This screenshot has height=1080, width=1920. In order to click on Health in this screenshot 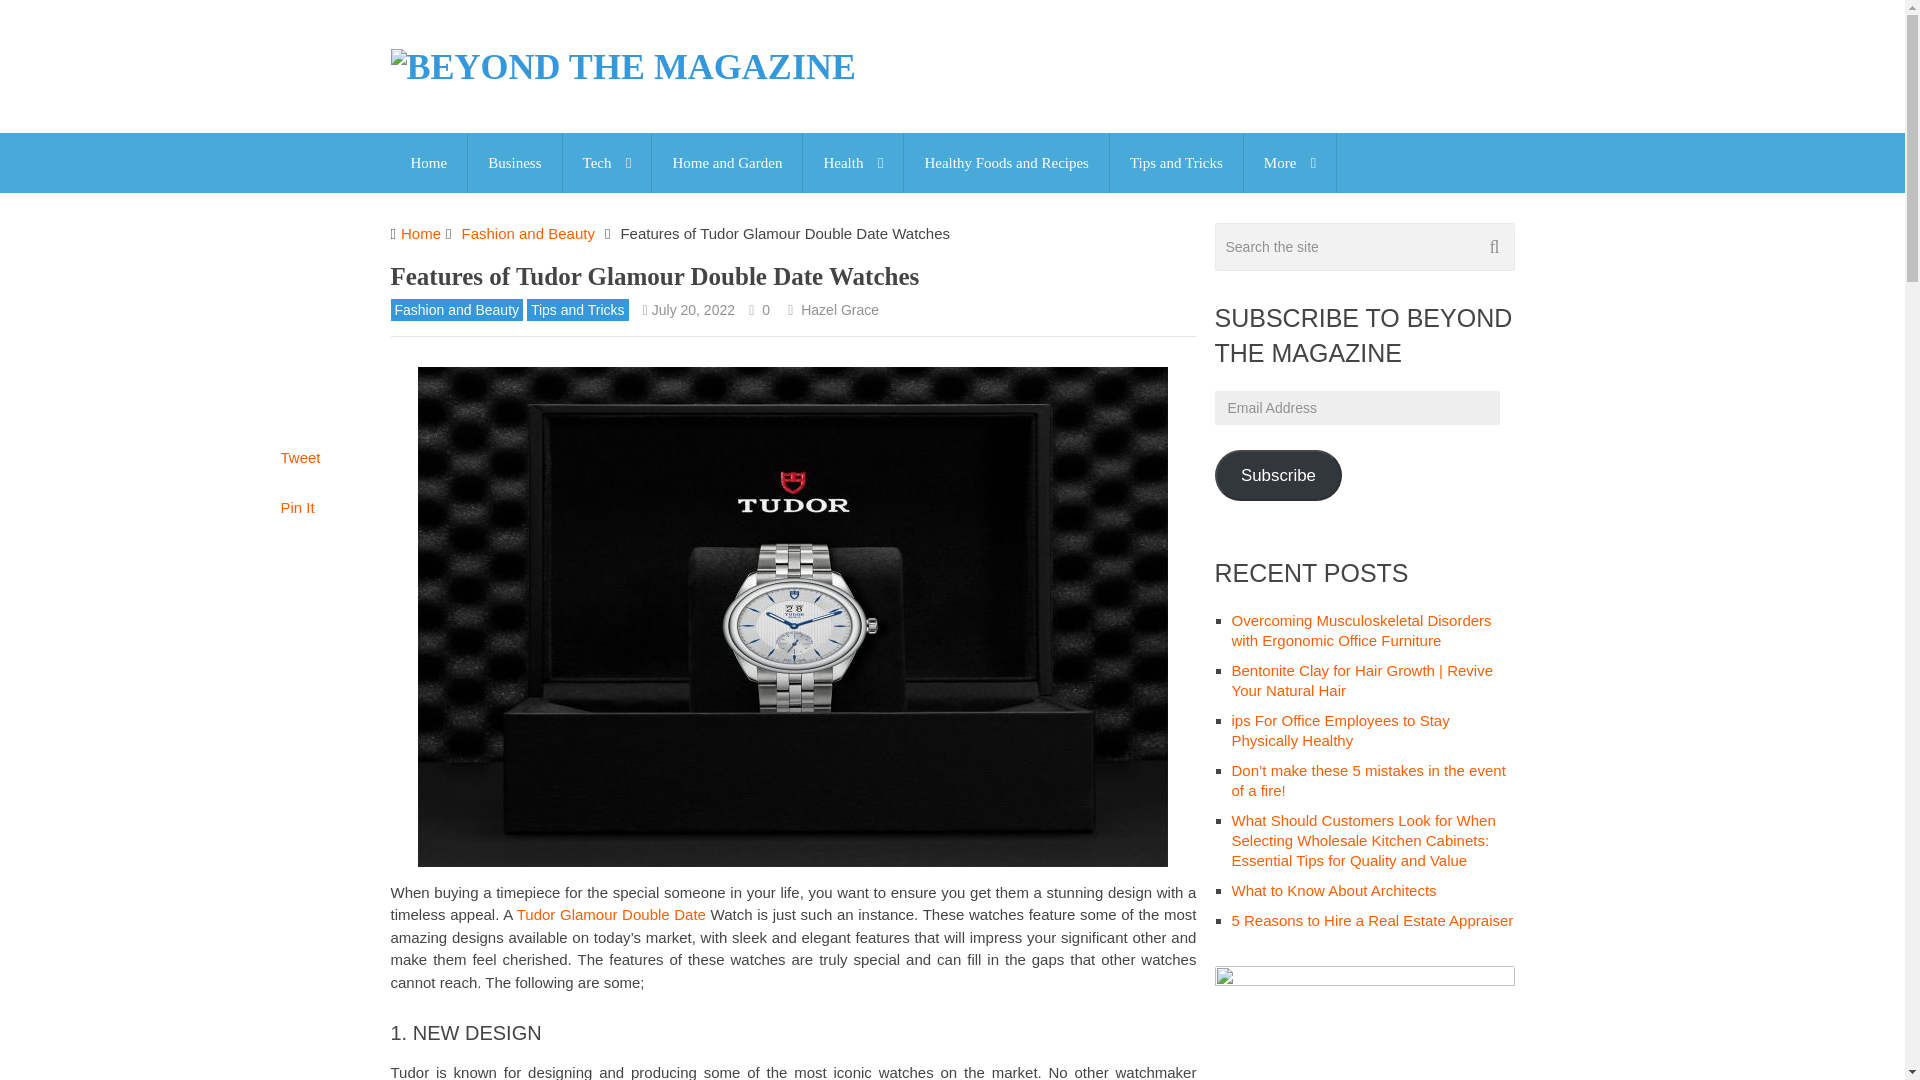, I will do `click(852, 162)`.